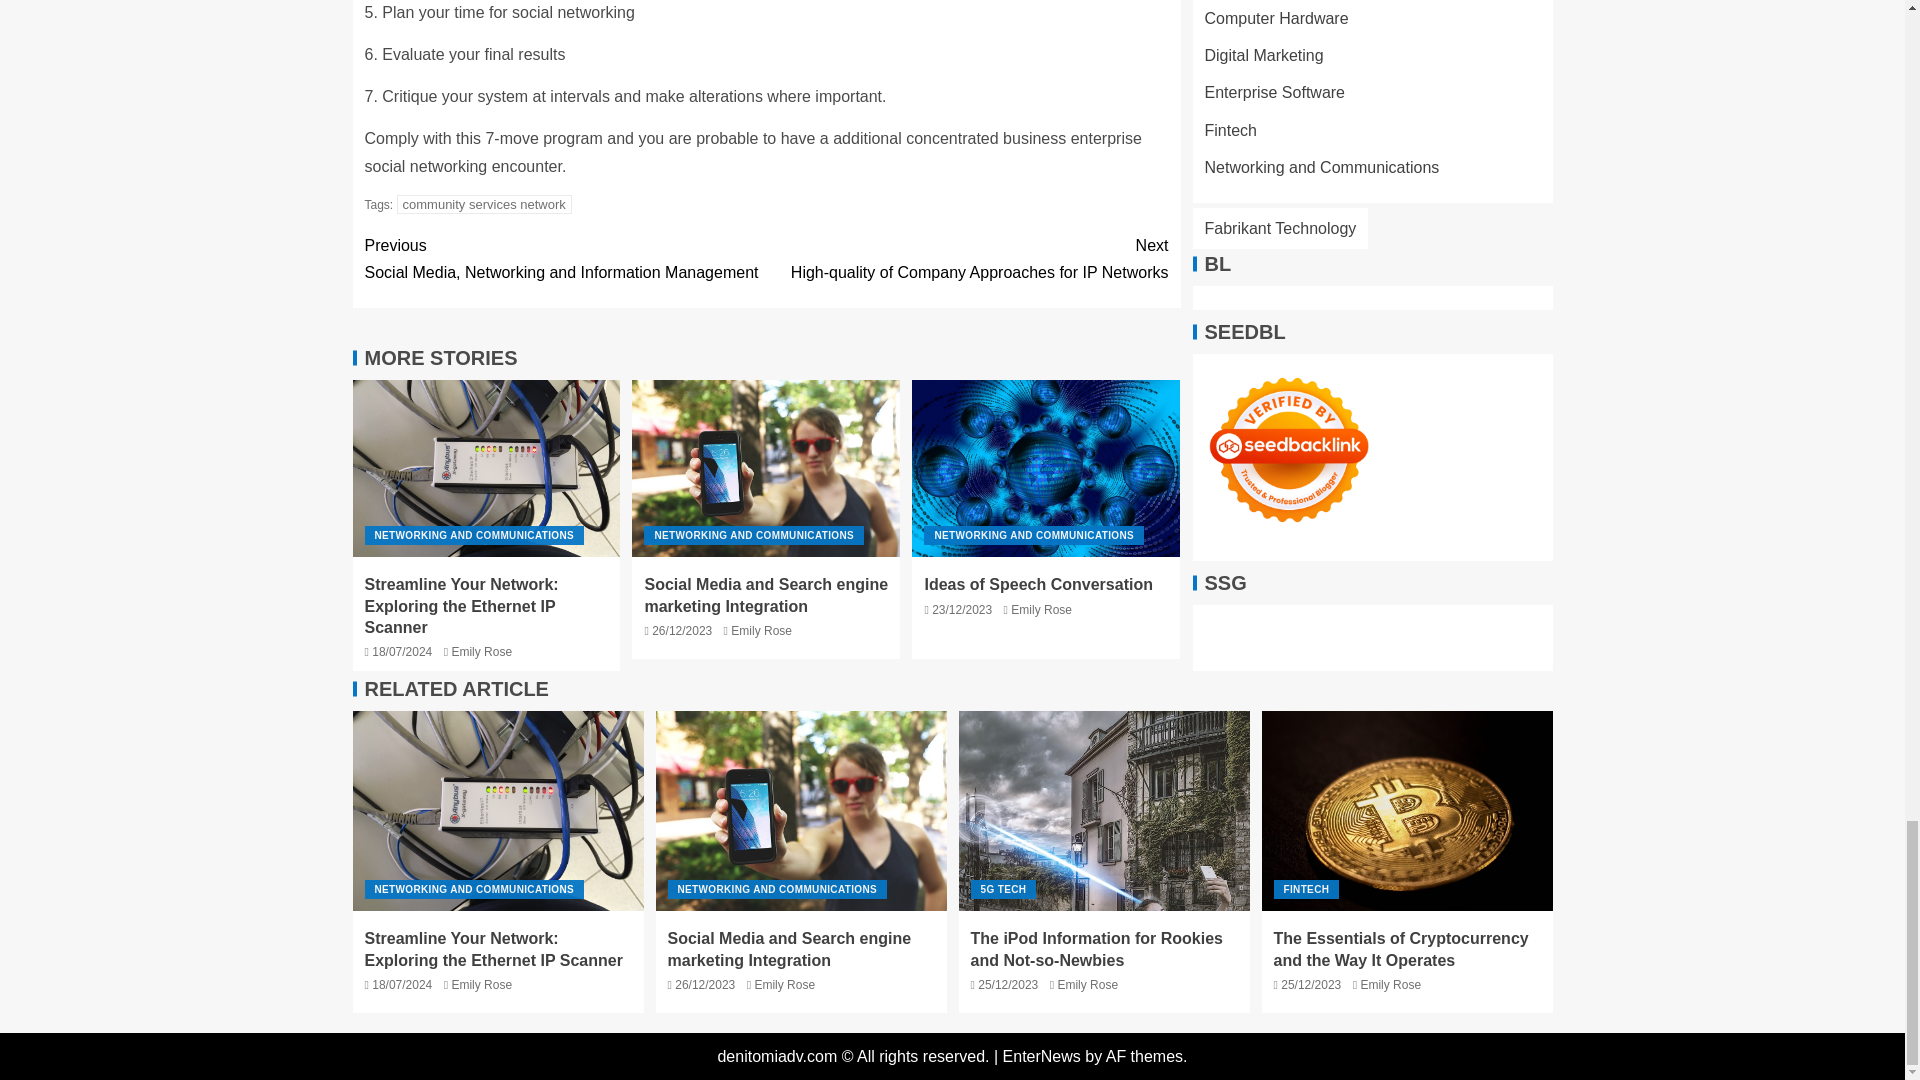  Describe the element at coordinates (482, 651) in the screenshot. I see `The iPod Information for Rookies and Not-so-Newbies` at that location.